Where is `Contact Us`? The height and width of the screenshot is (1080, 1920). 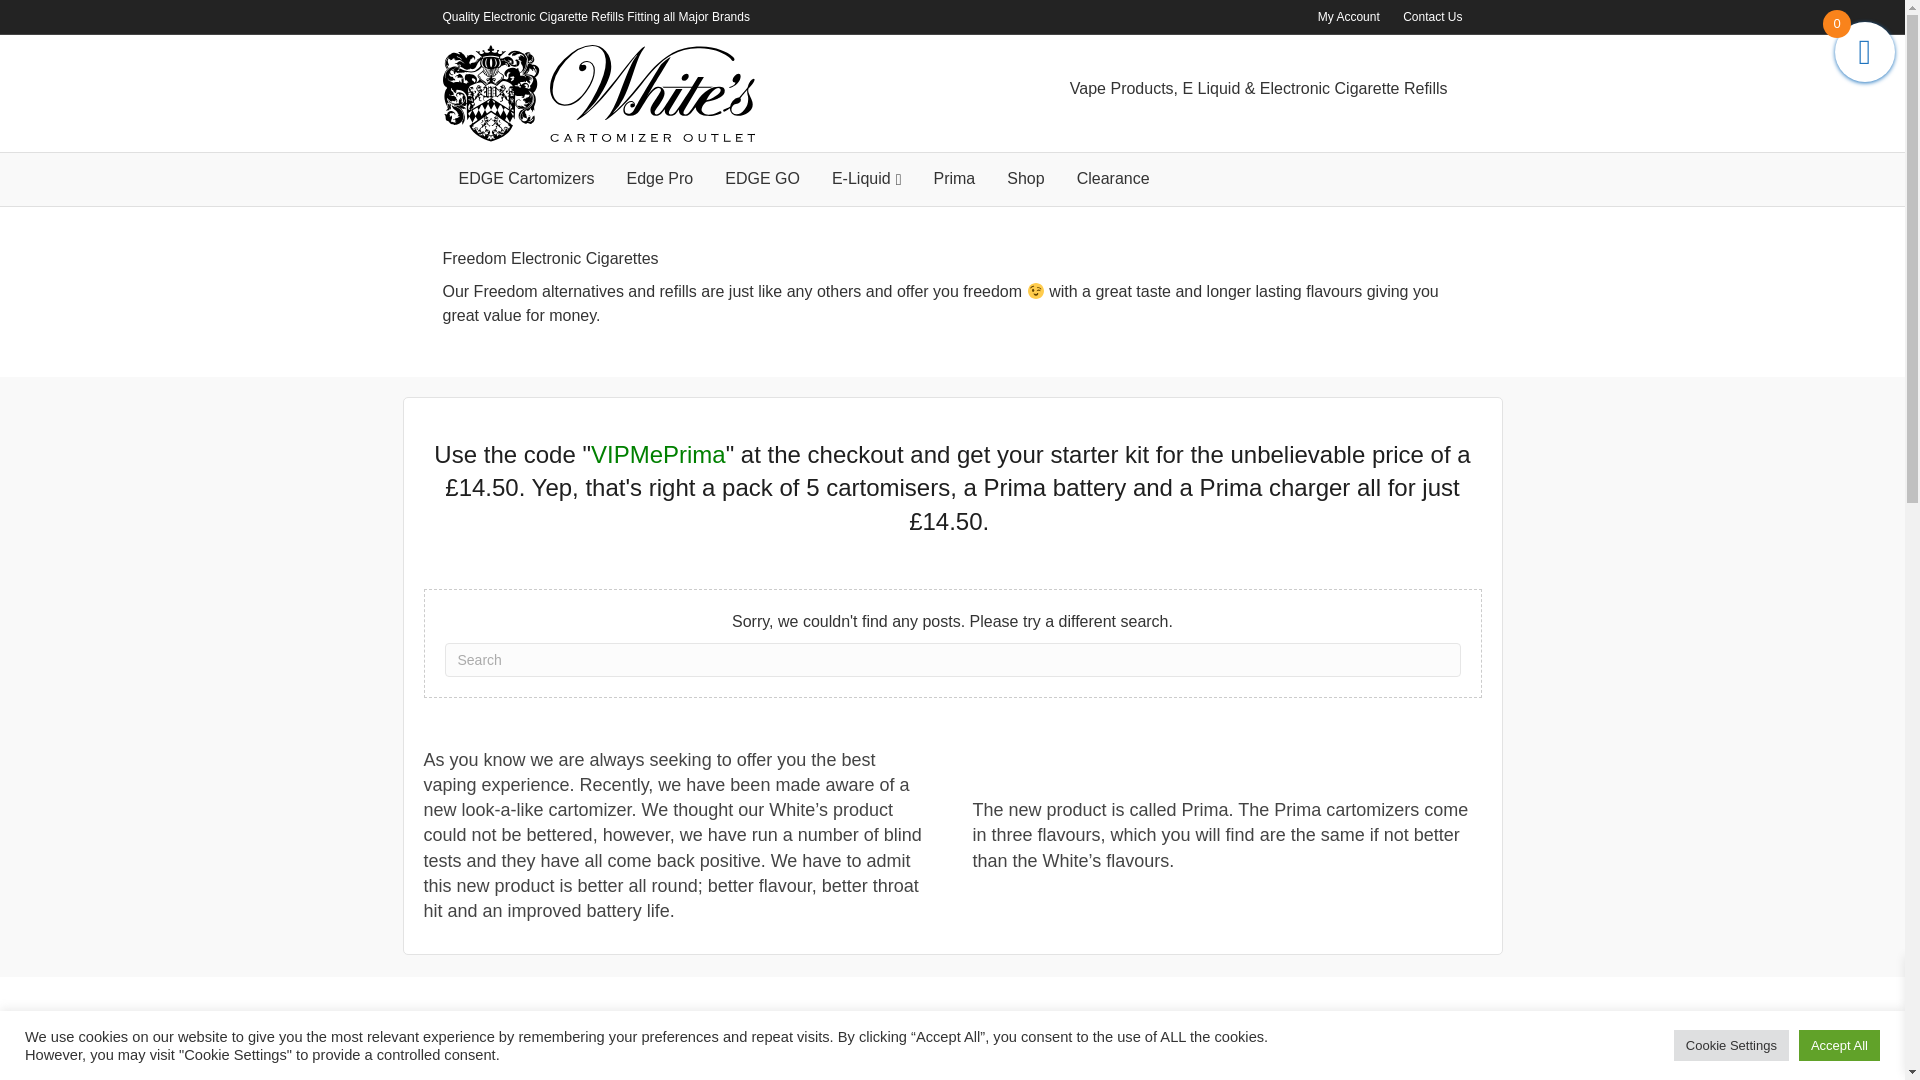 Contact Us is located at coordinates (1432, 17).